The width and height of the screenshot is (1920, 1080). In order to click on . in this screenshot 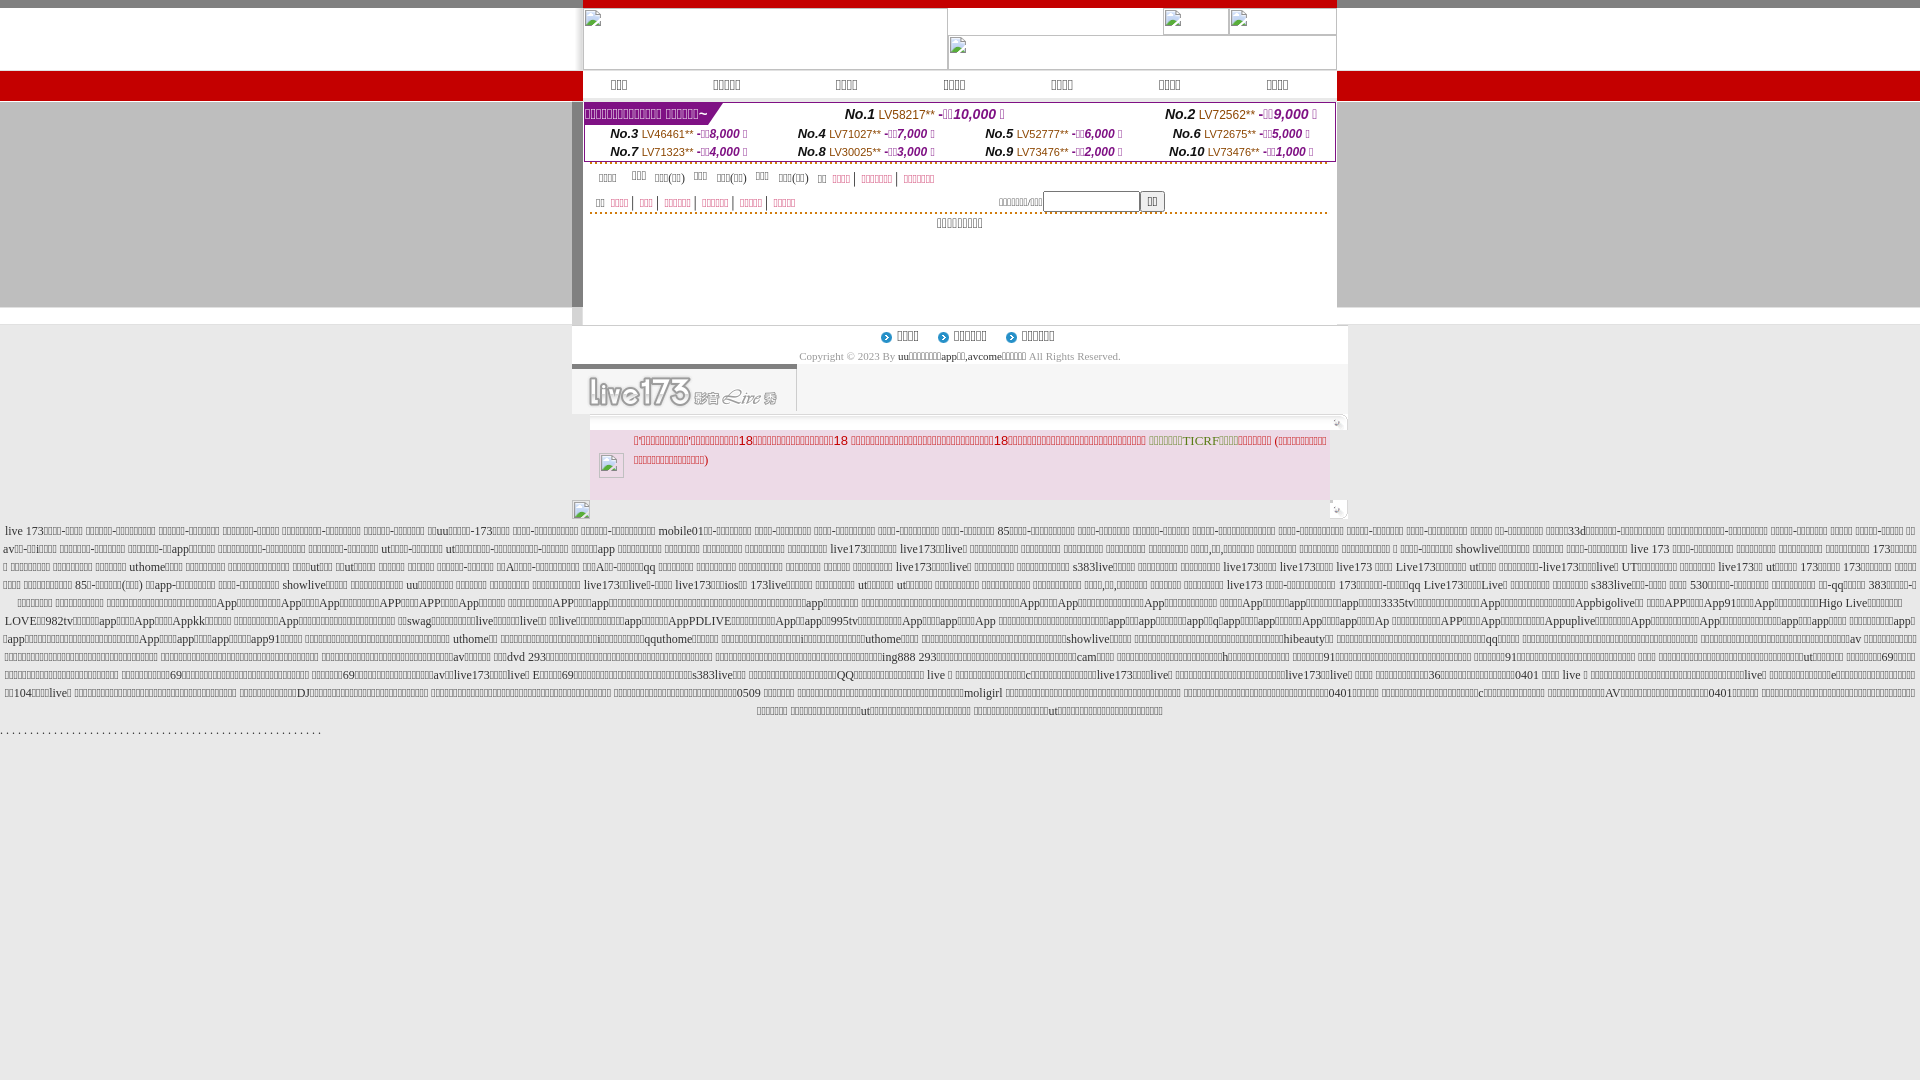, I will do `click(278, 730)`.